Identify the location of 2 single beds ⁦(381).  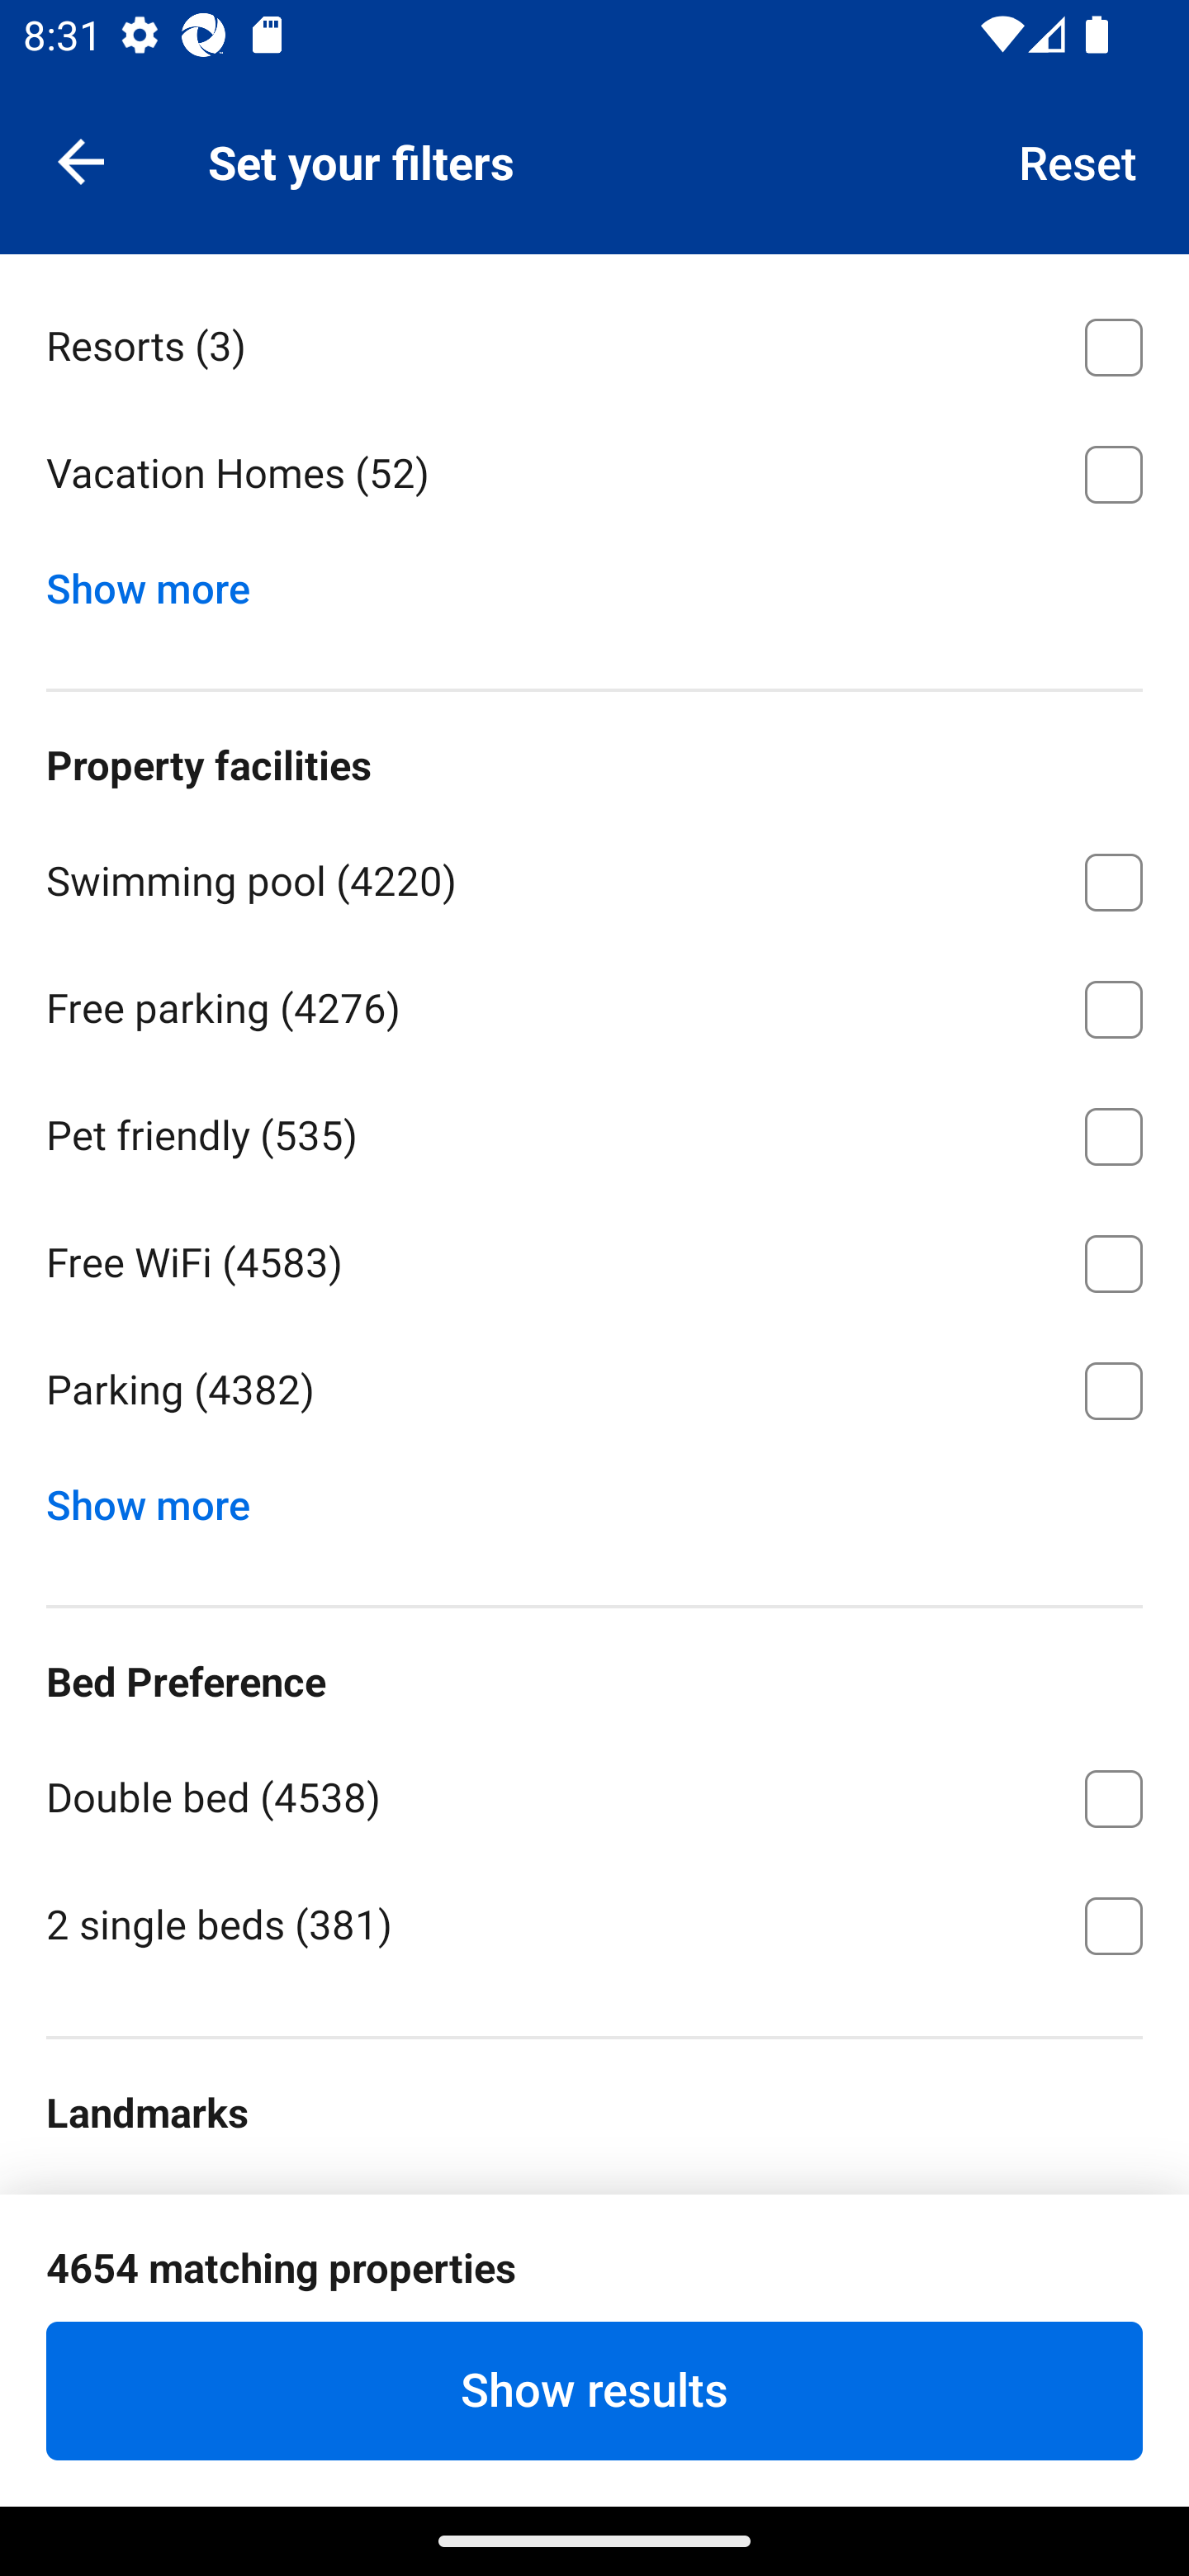
(594, 1922).